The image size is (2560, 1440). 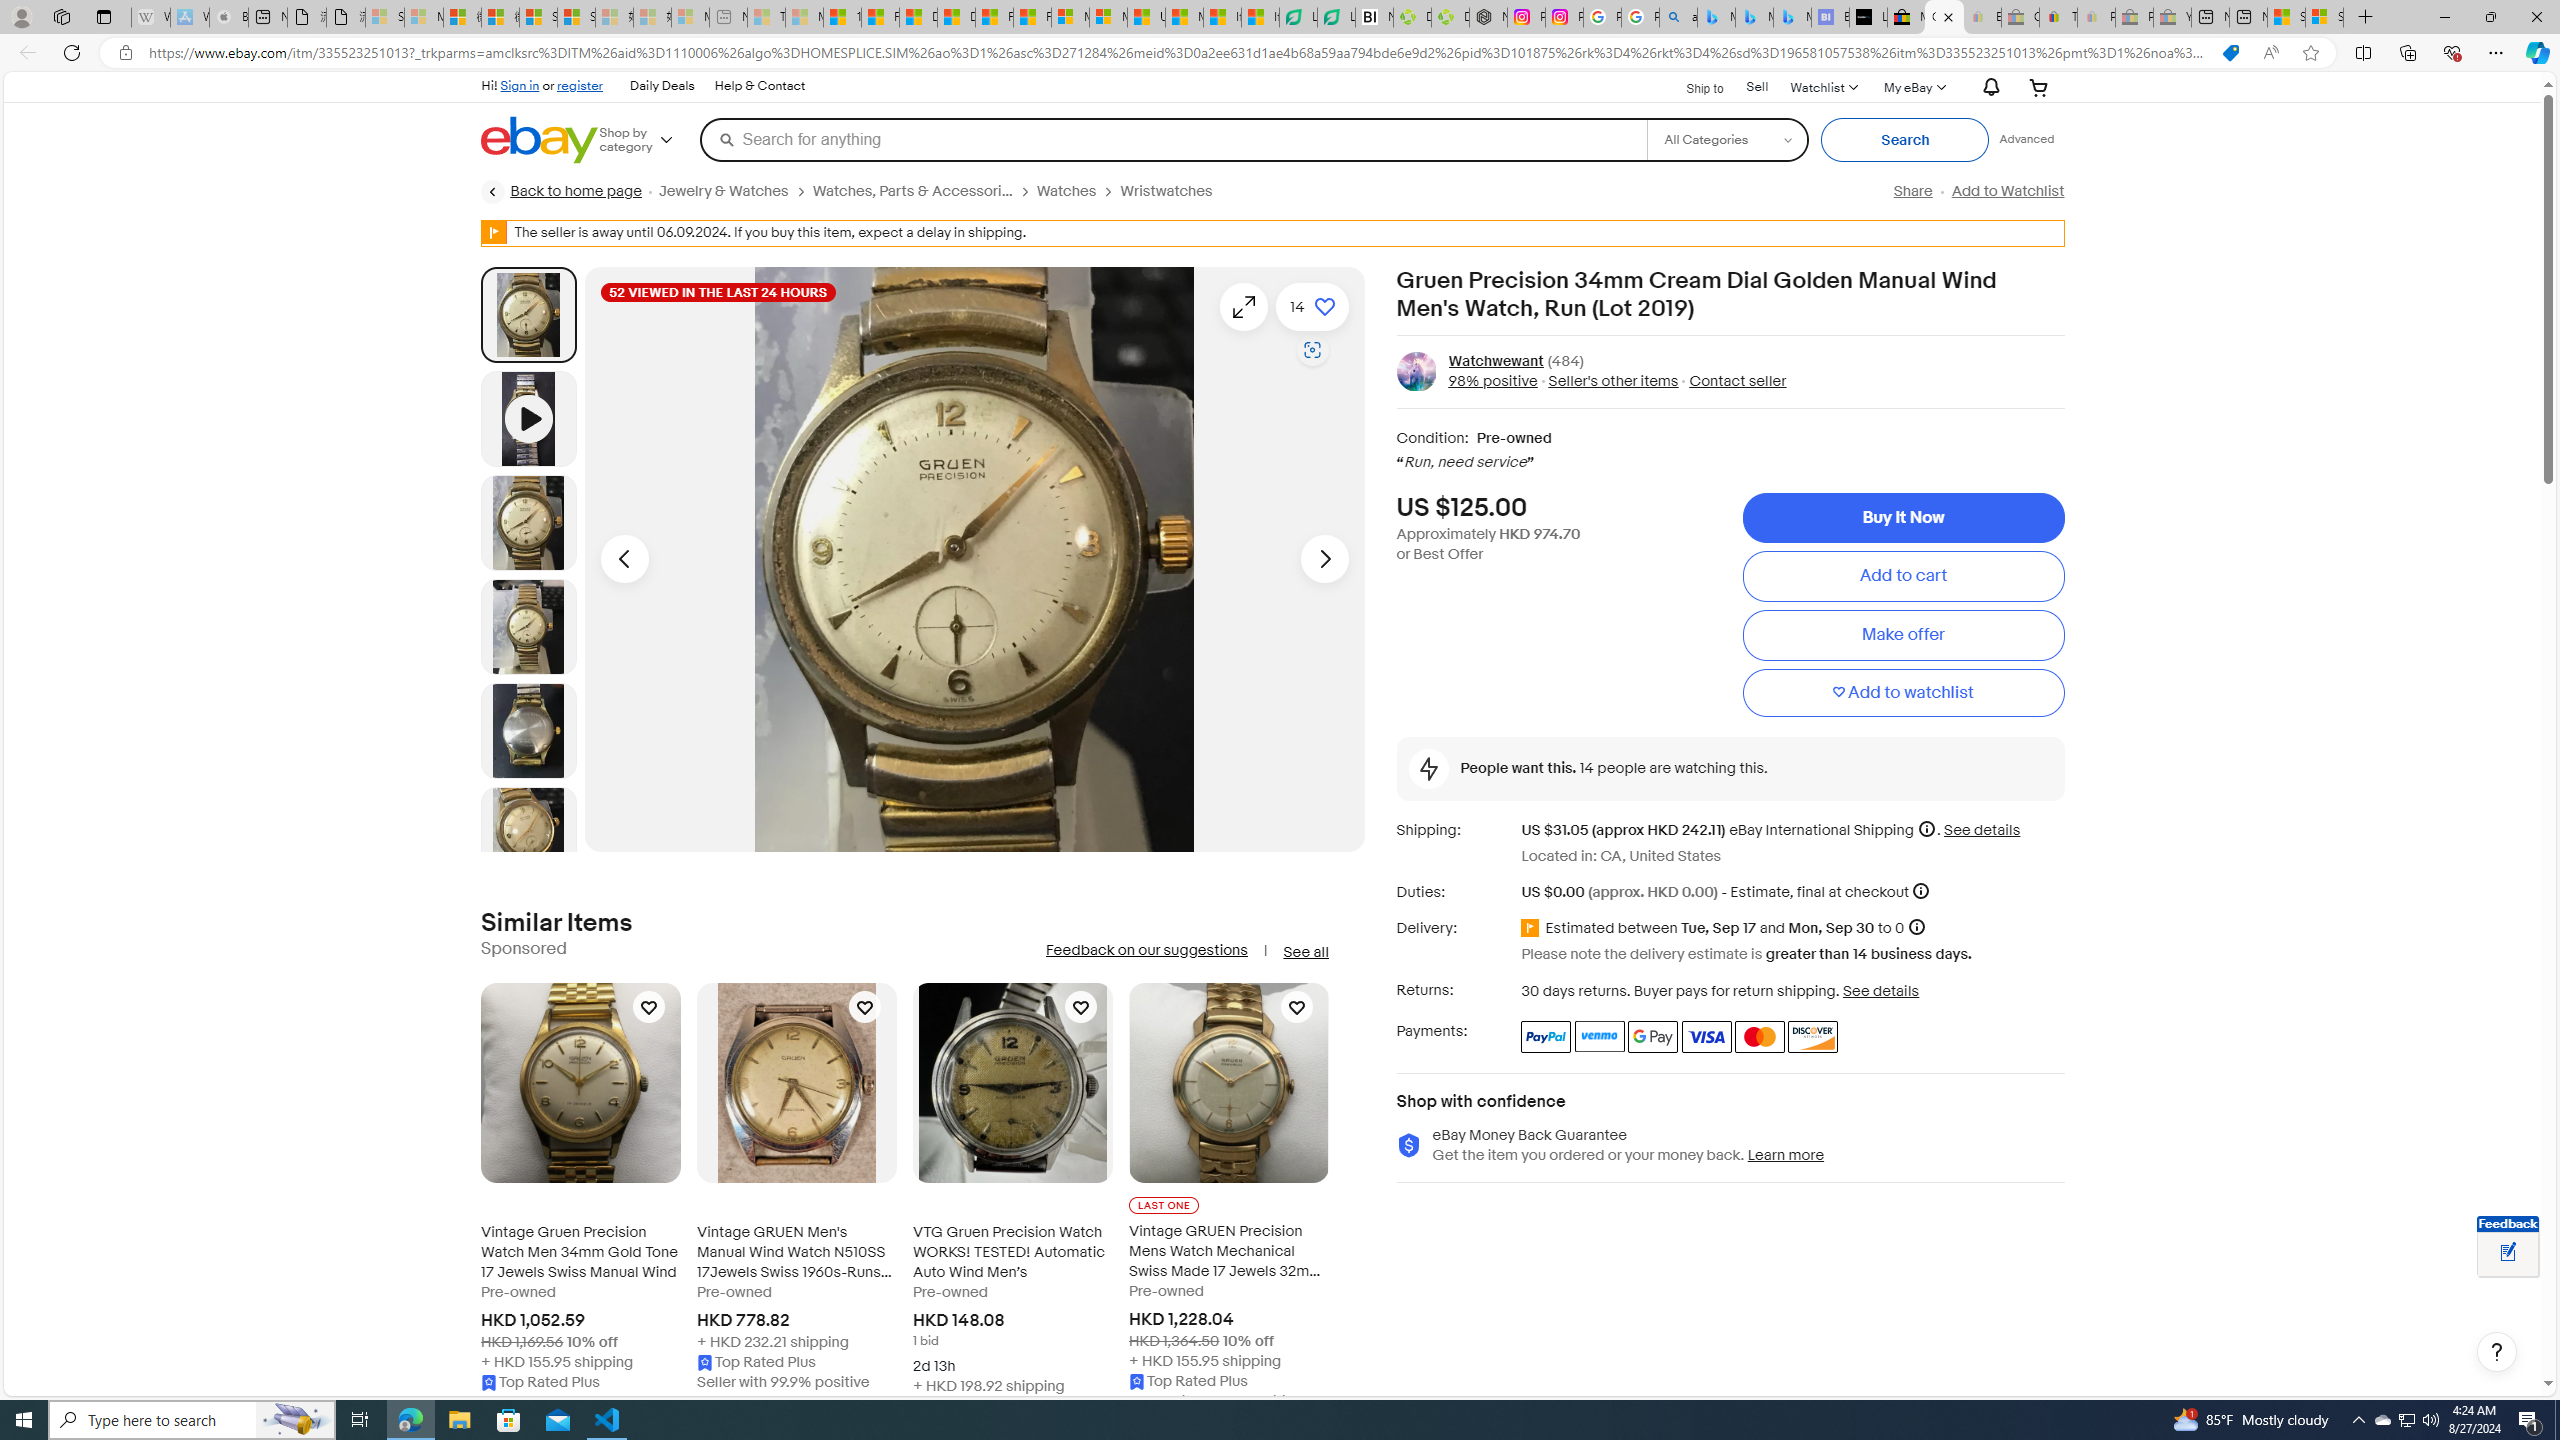 I want to click on Watches, Parts & Accessories, so click(x=912, y=191).